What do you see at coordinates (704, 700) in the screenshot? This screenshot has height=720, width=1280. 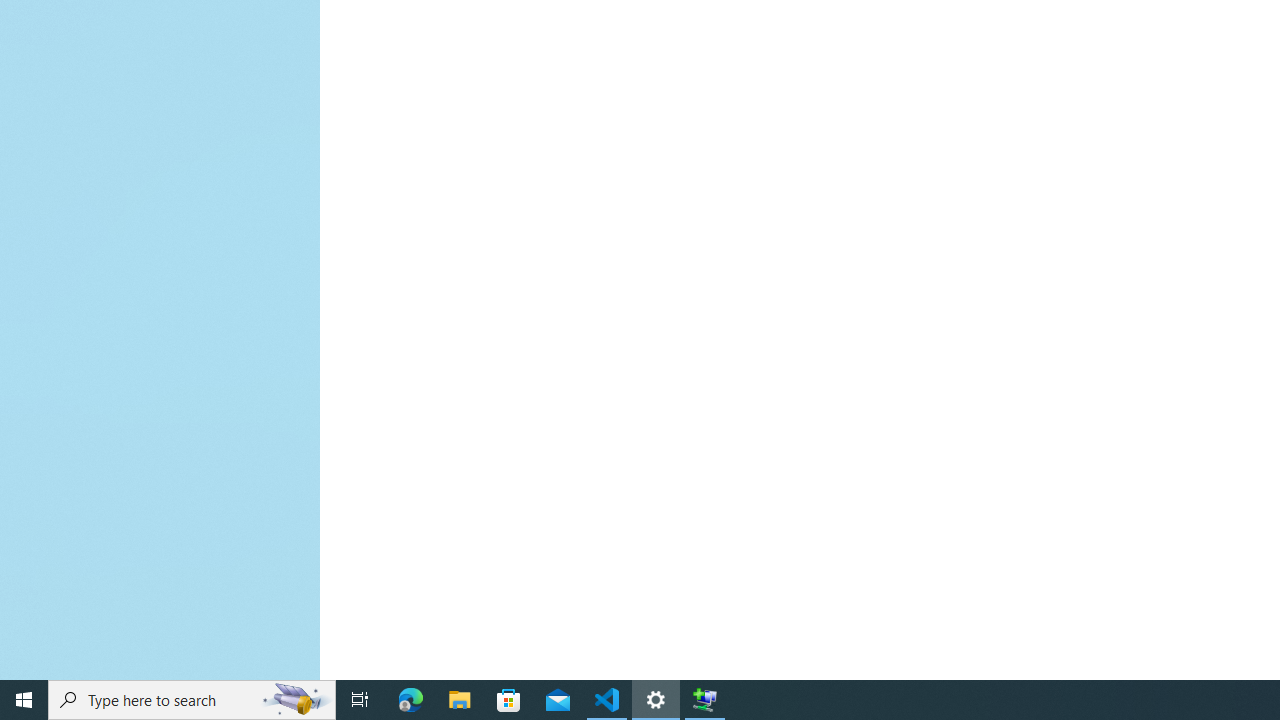 I see `Extensible Wizards Host Process - 1 running window` at bounding box center [704, 700].